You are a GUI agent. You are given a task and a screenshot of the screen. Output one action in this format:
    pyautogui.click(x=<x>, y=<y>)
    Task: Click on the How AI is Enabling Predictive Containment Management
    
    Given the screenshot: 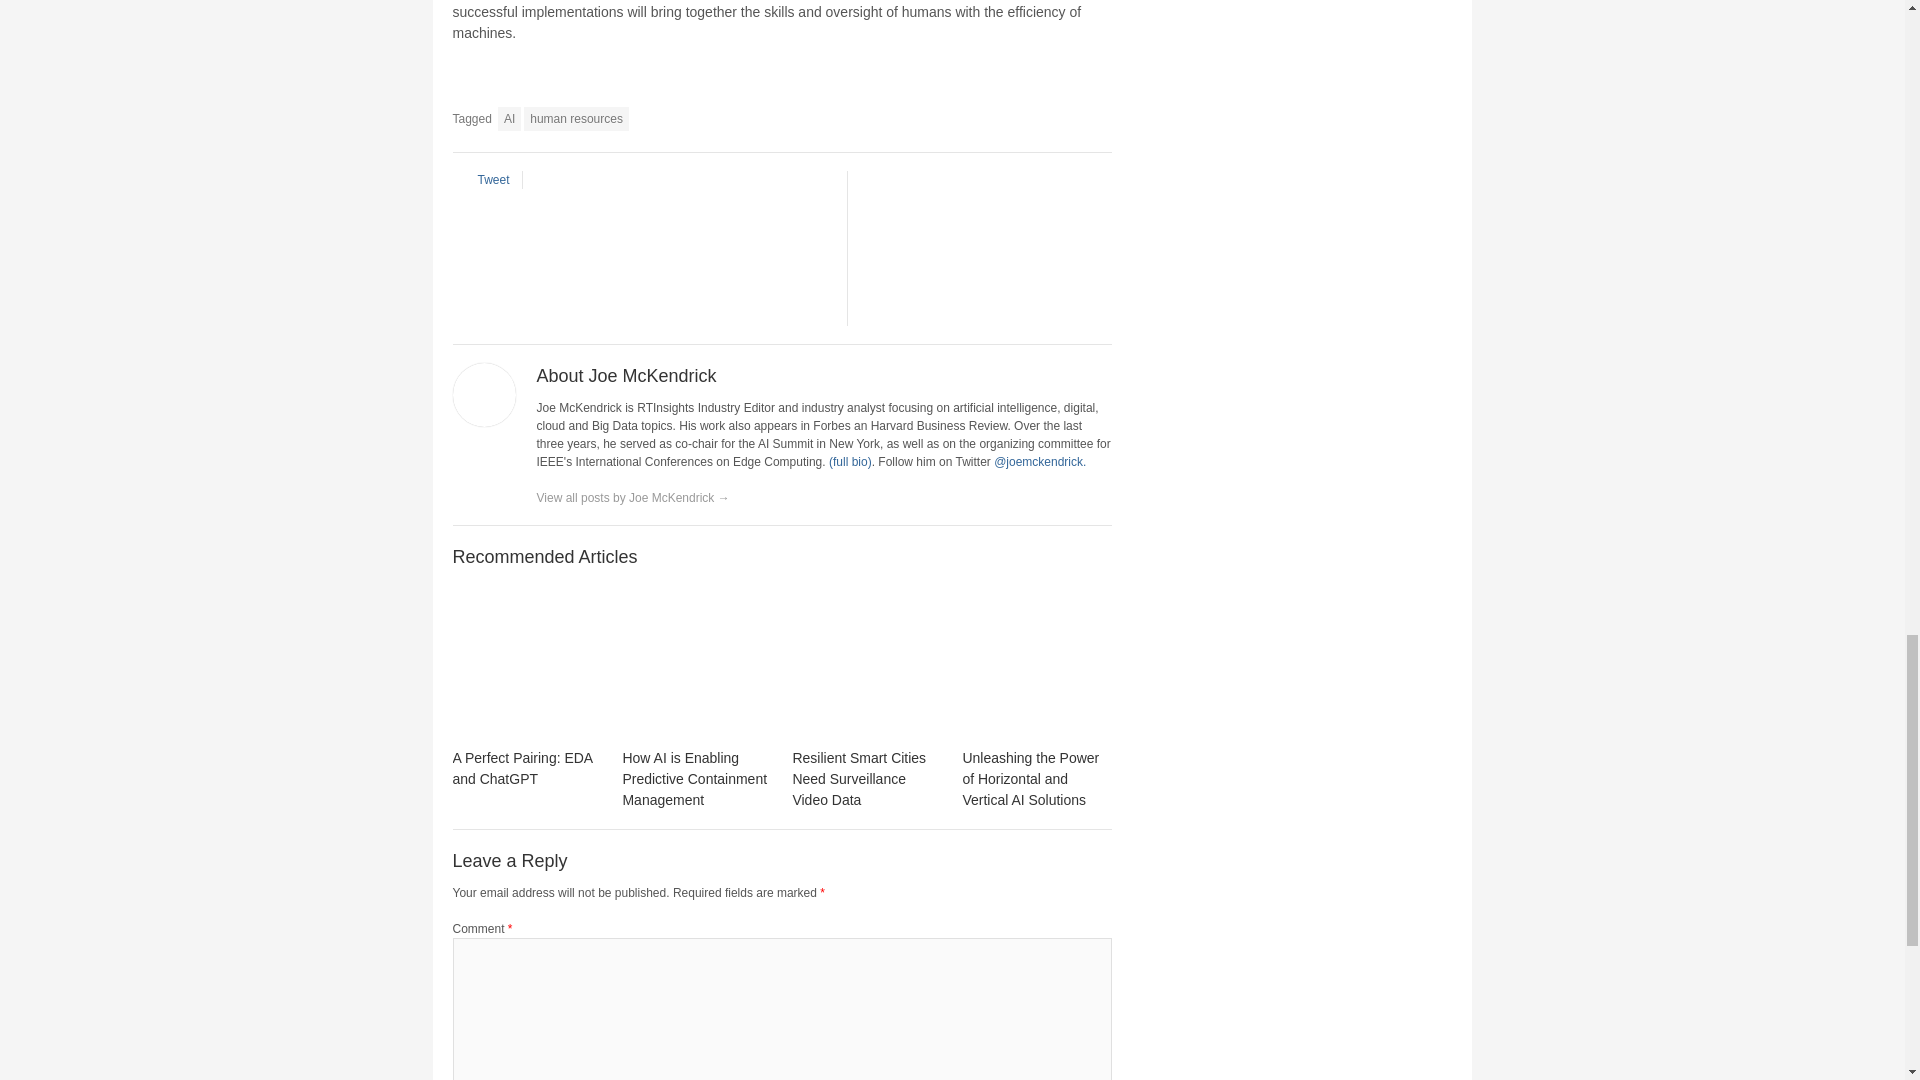 What is the action you would take?
    pyautogui.click(x=696, y=663)
    